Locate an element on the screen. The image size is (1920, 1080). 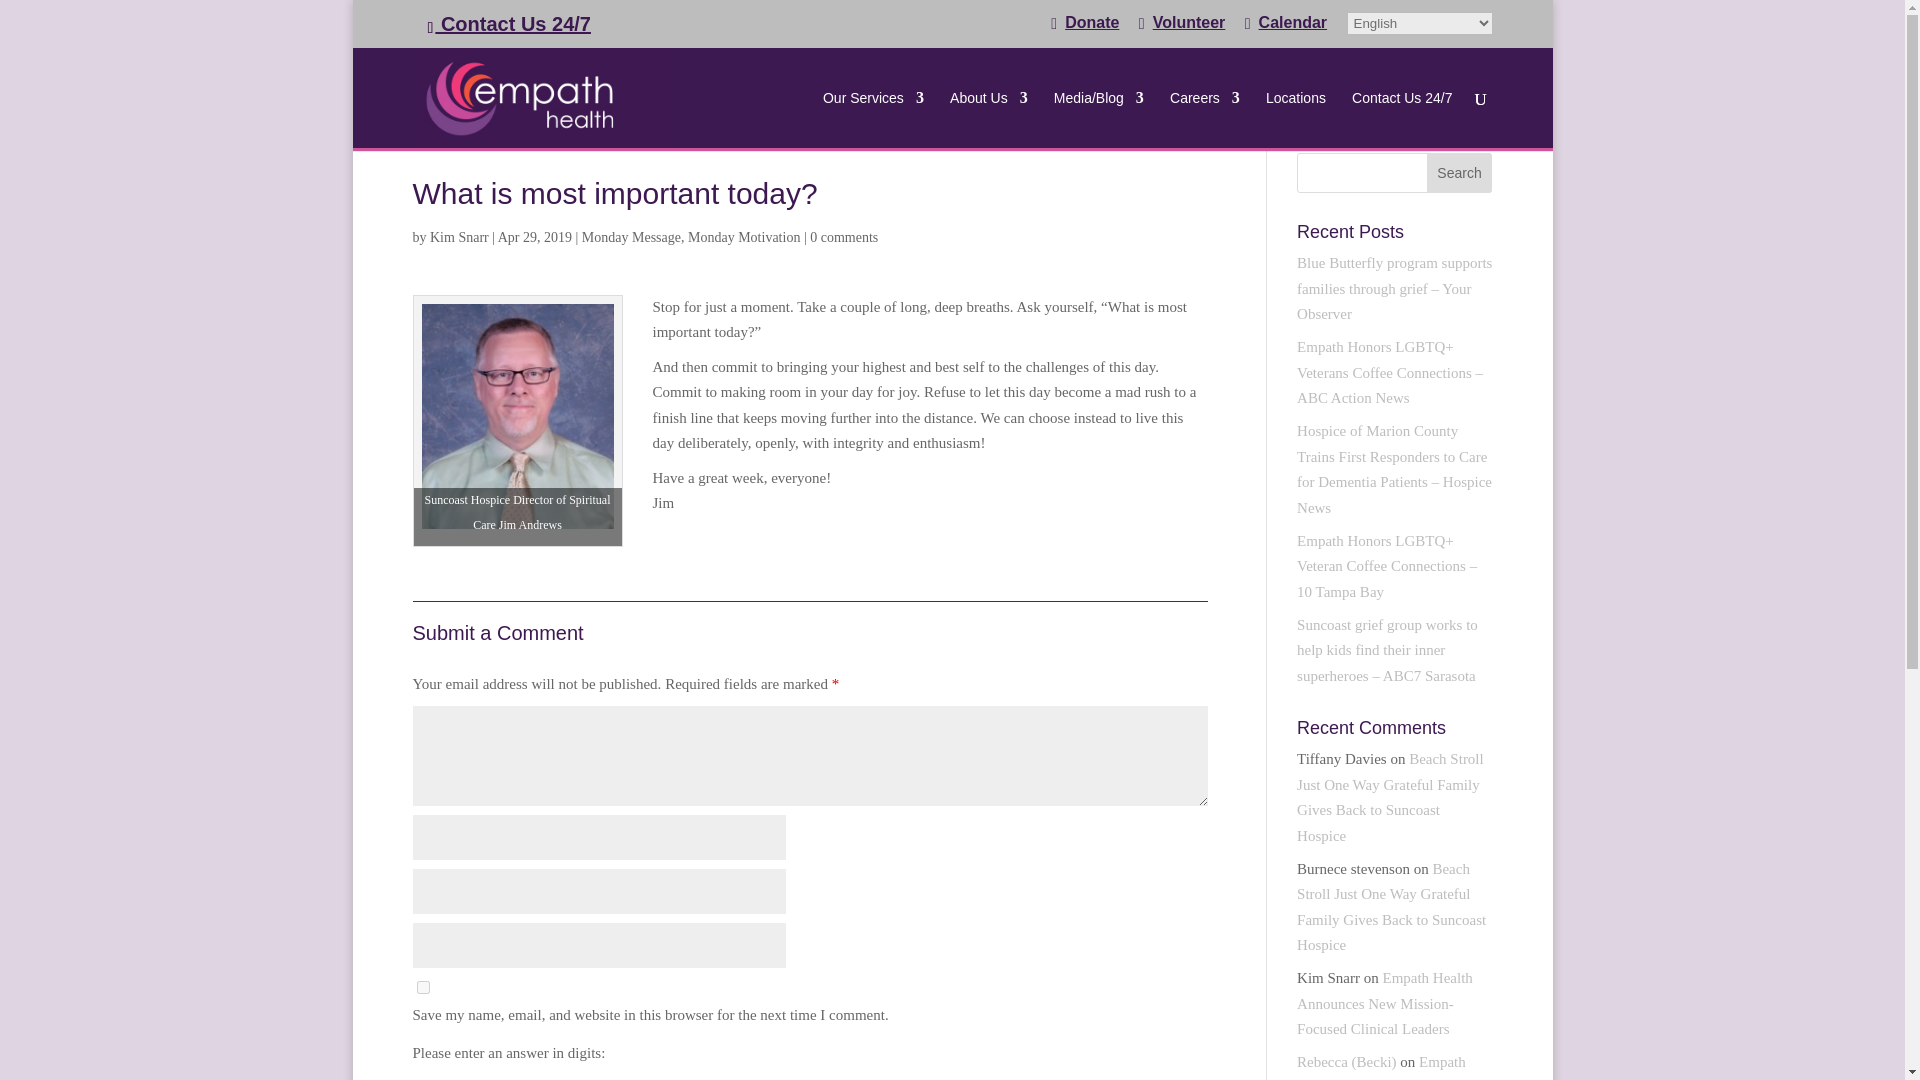
Search is located at coordinates (1460, 173).